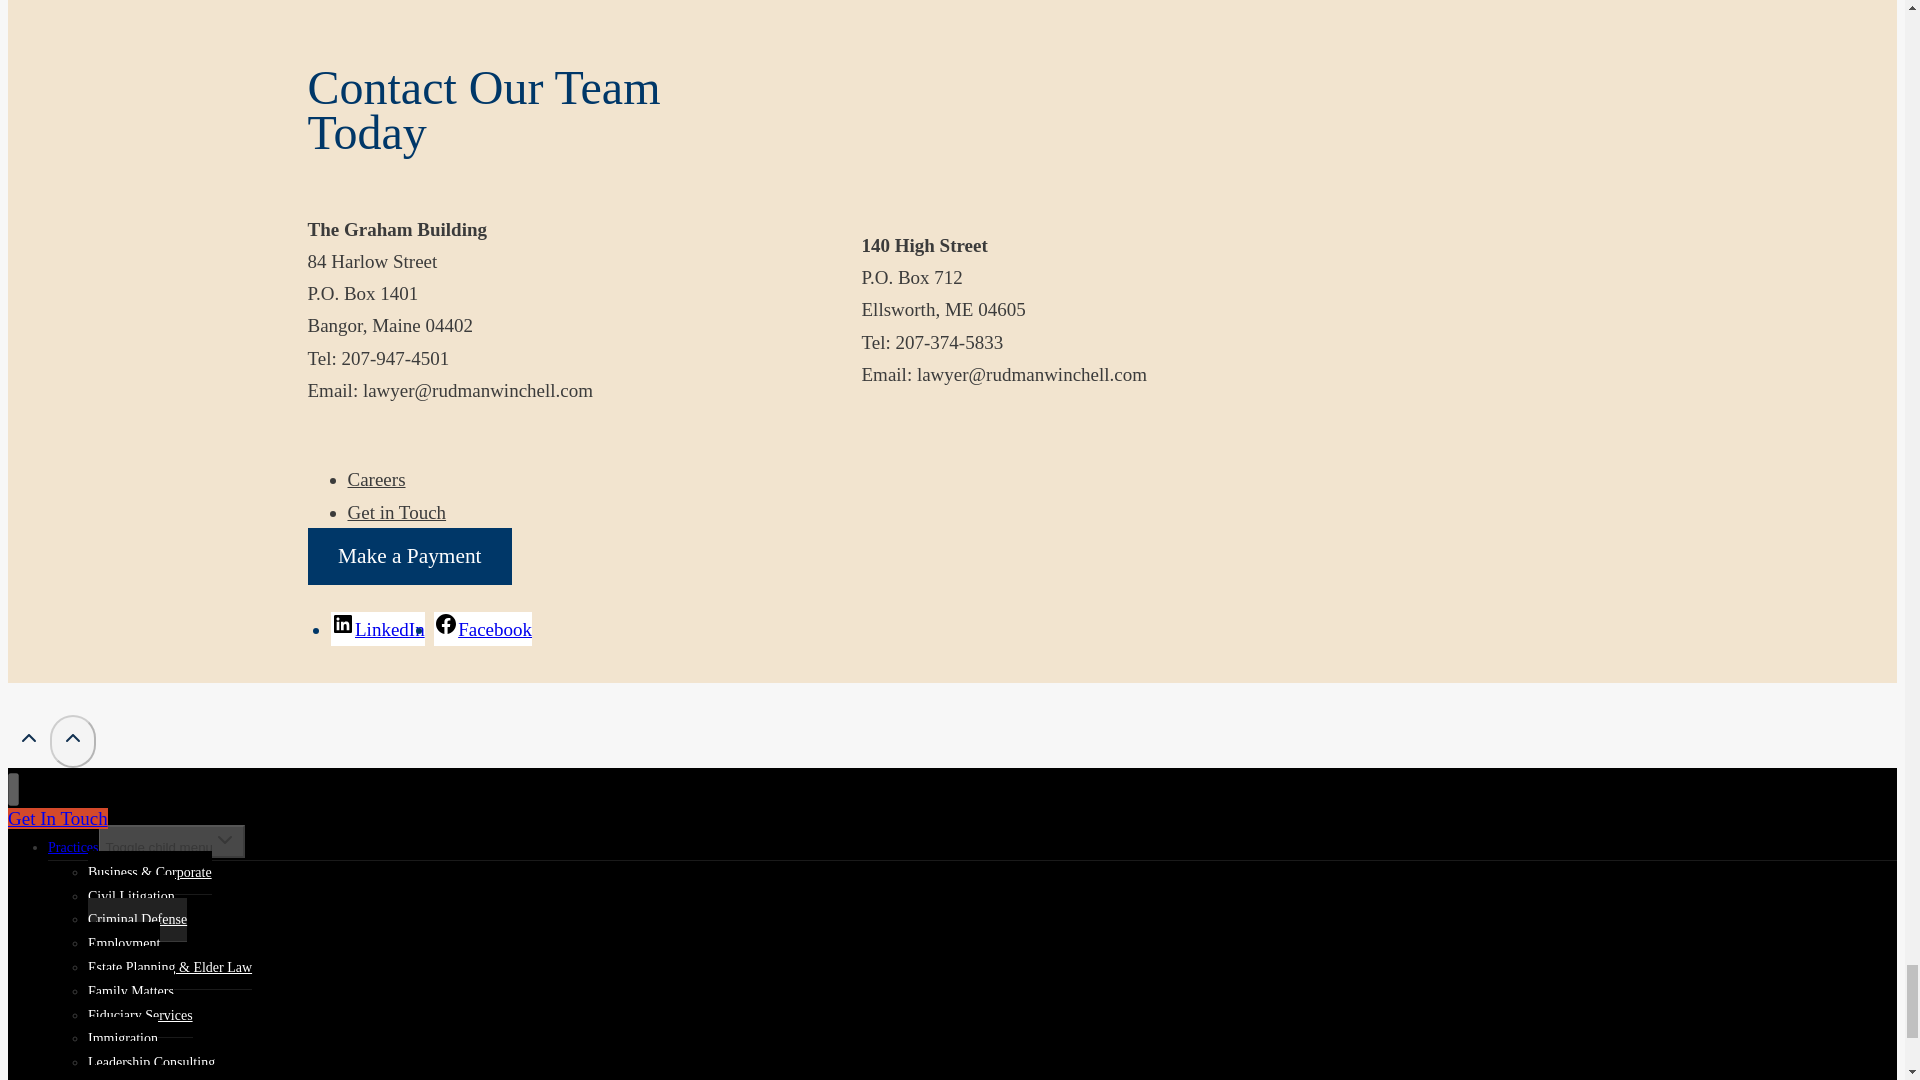 The width and height of the screenshot is (1920, 1080). What do you see at coordinates (72, 737) in the screenshot?
I see `Scroll to top` at bounding box center [72, 737].